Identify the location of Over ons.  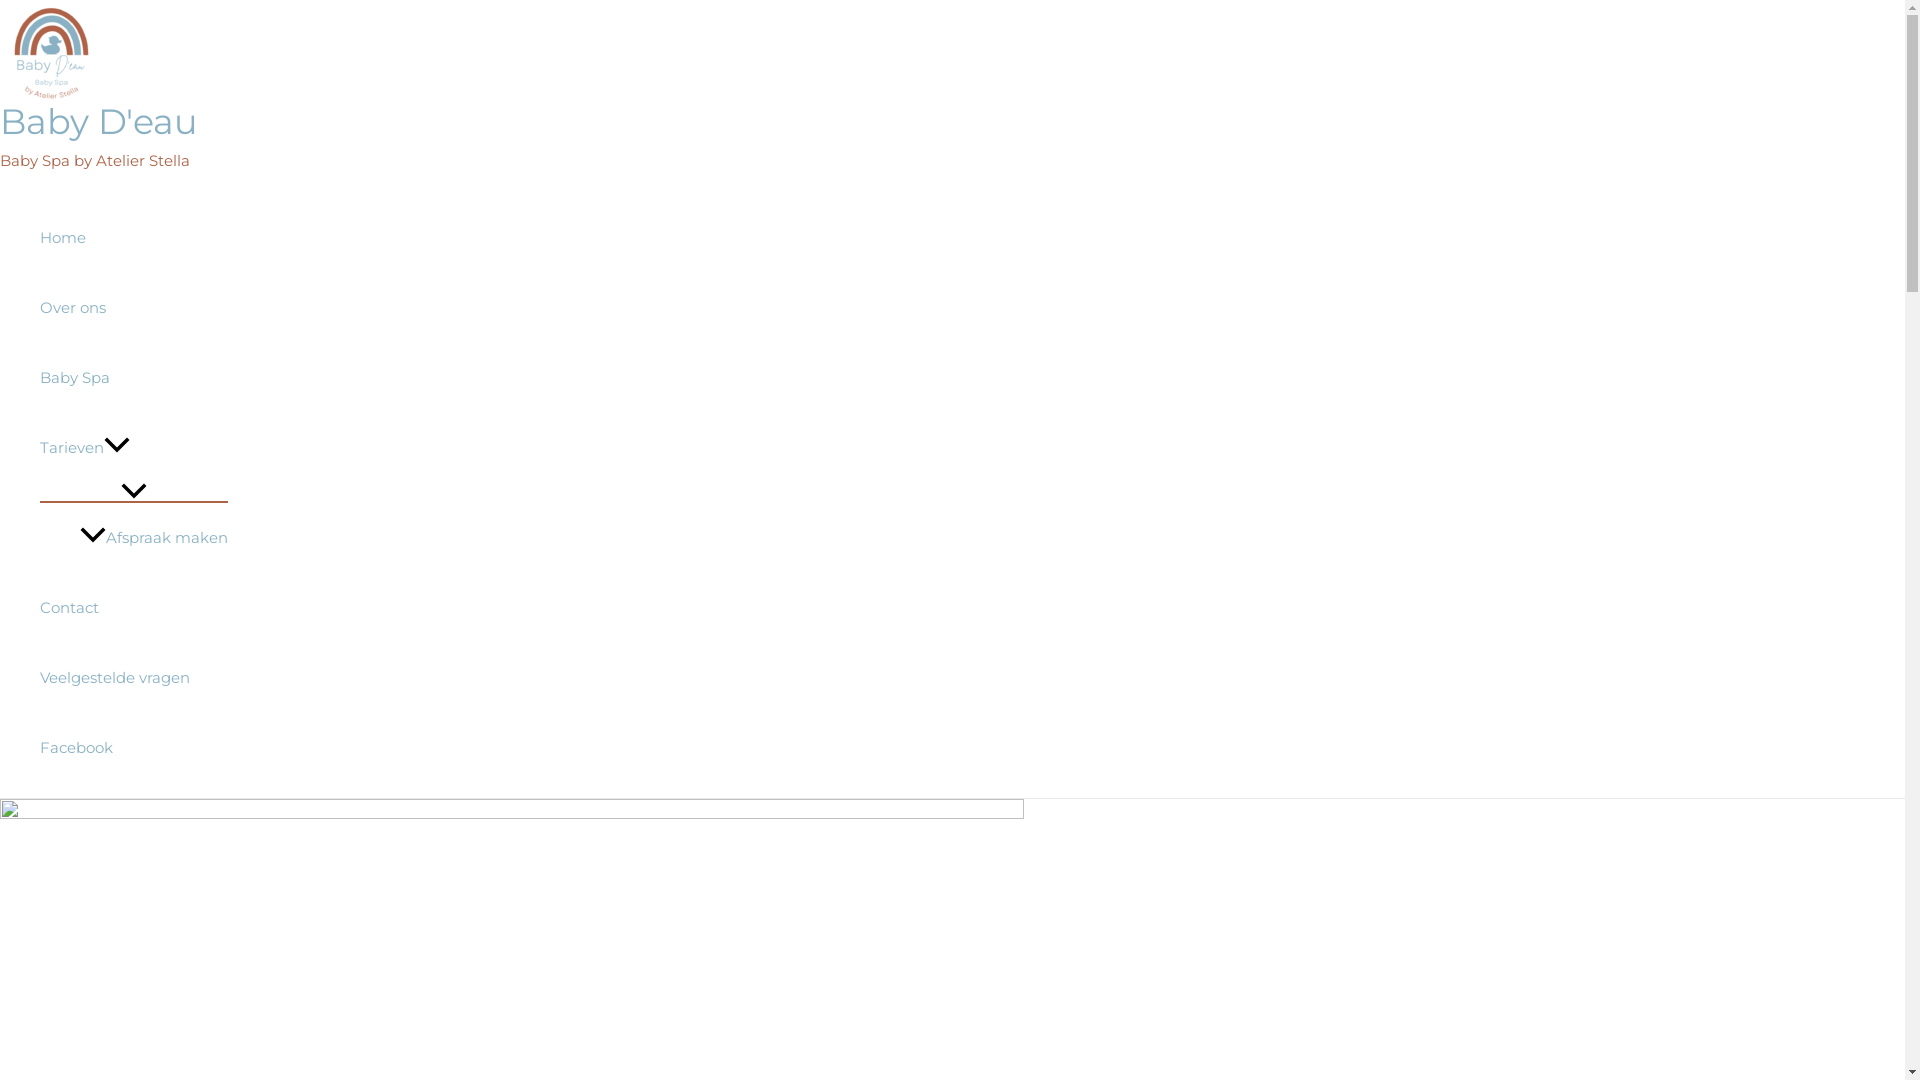
(134, 308).